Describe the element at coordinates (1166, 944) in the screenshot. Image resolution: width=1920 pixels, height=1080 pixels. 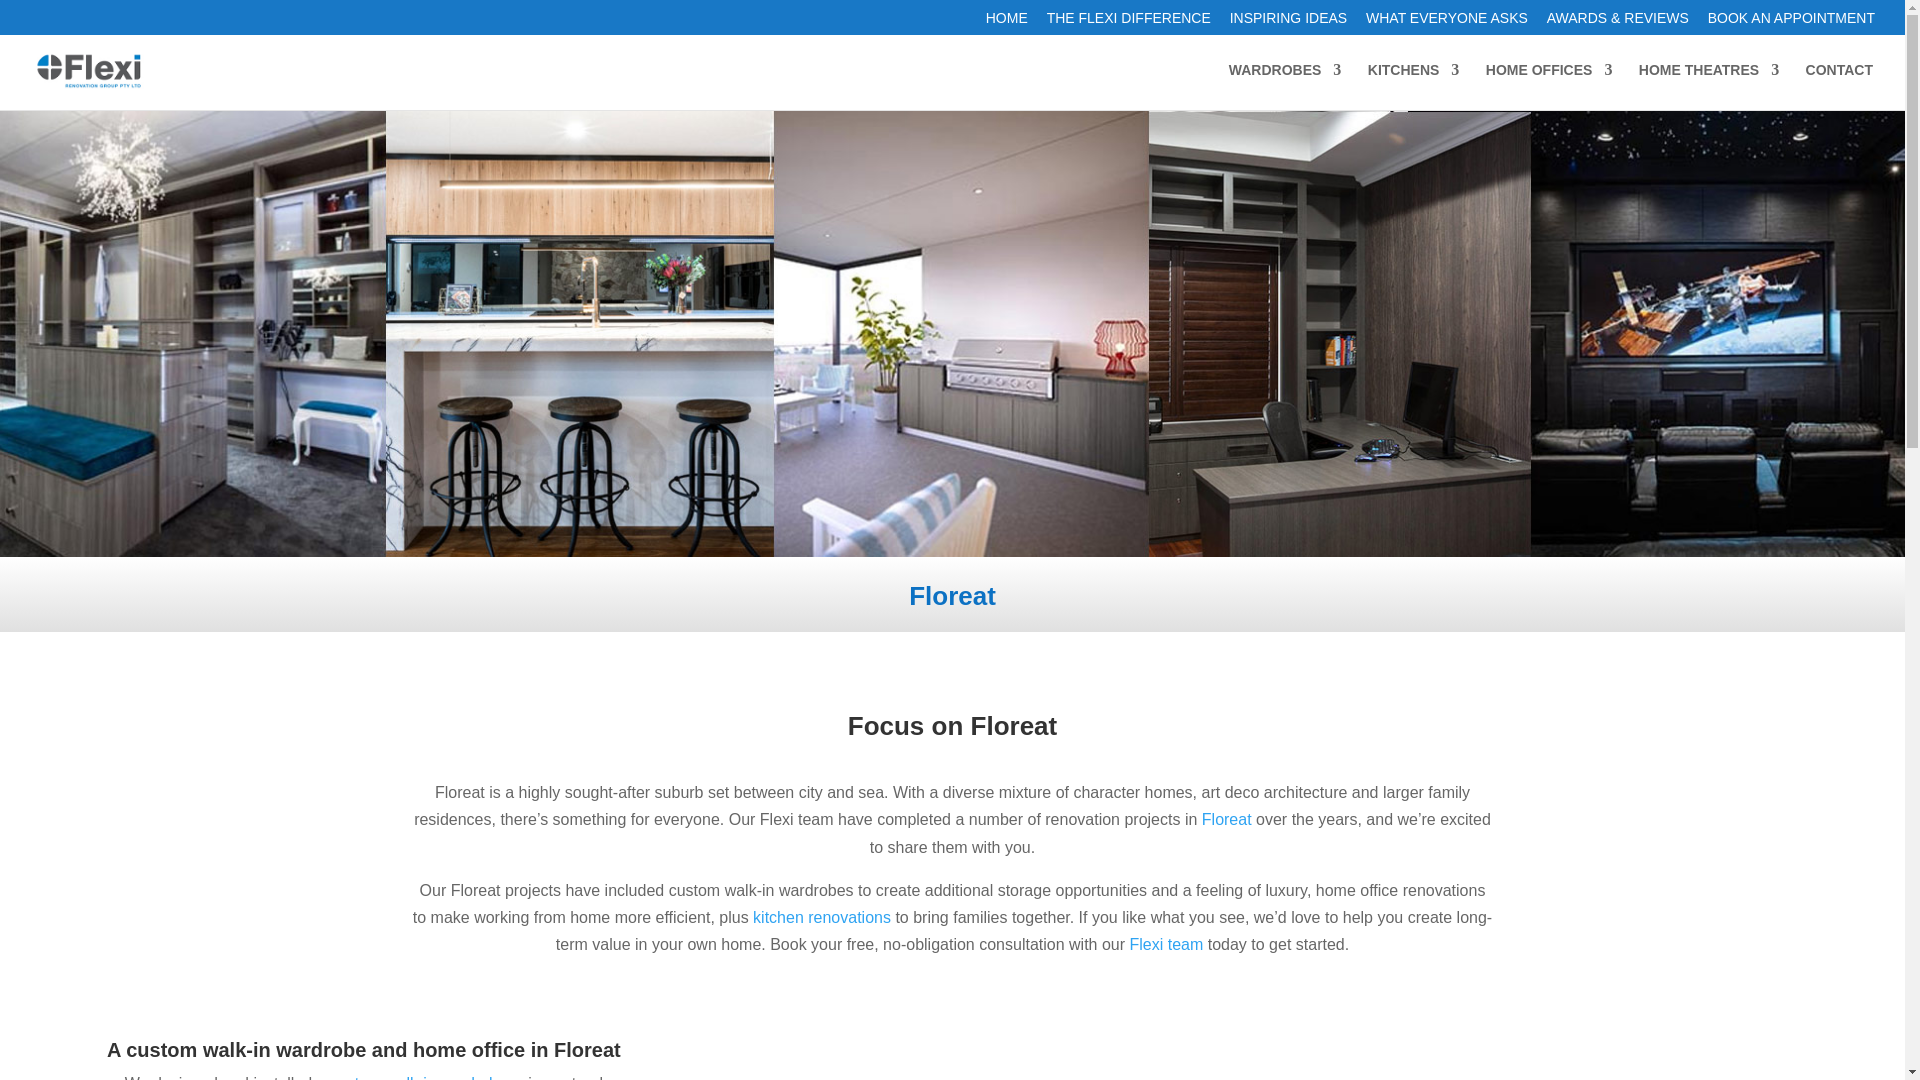
I see `Flexi team` at that location.